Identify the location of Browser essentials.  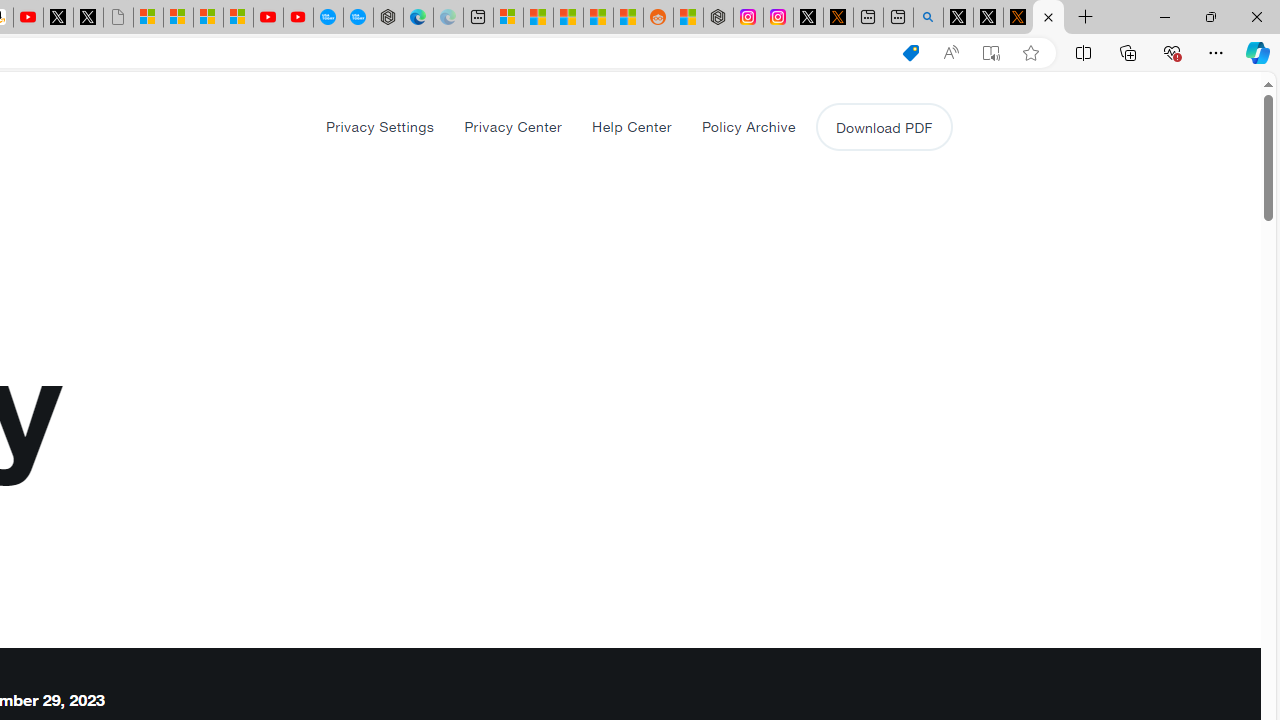
(1172, 52).